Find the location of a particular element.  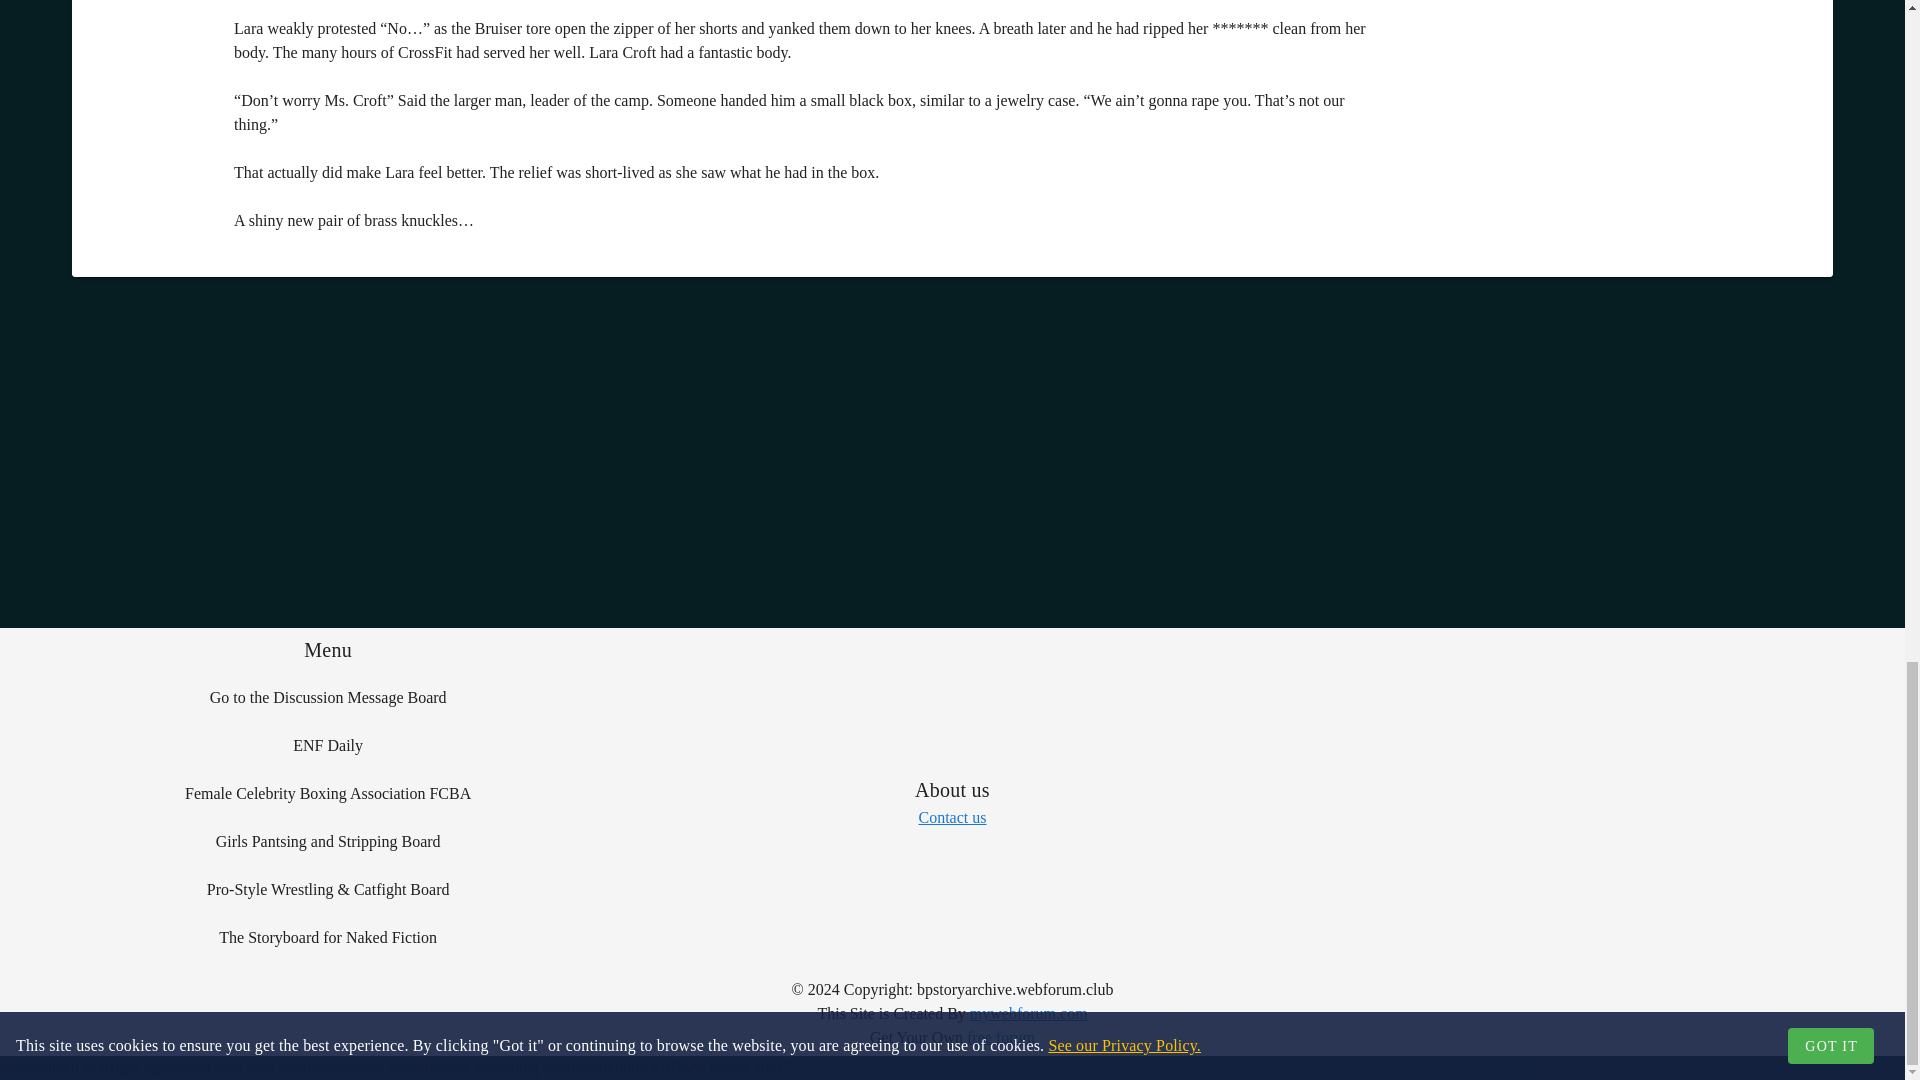

Go to the Discussion Message Board is located at coordinates (327, 698).